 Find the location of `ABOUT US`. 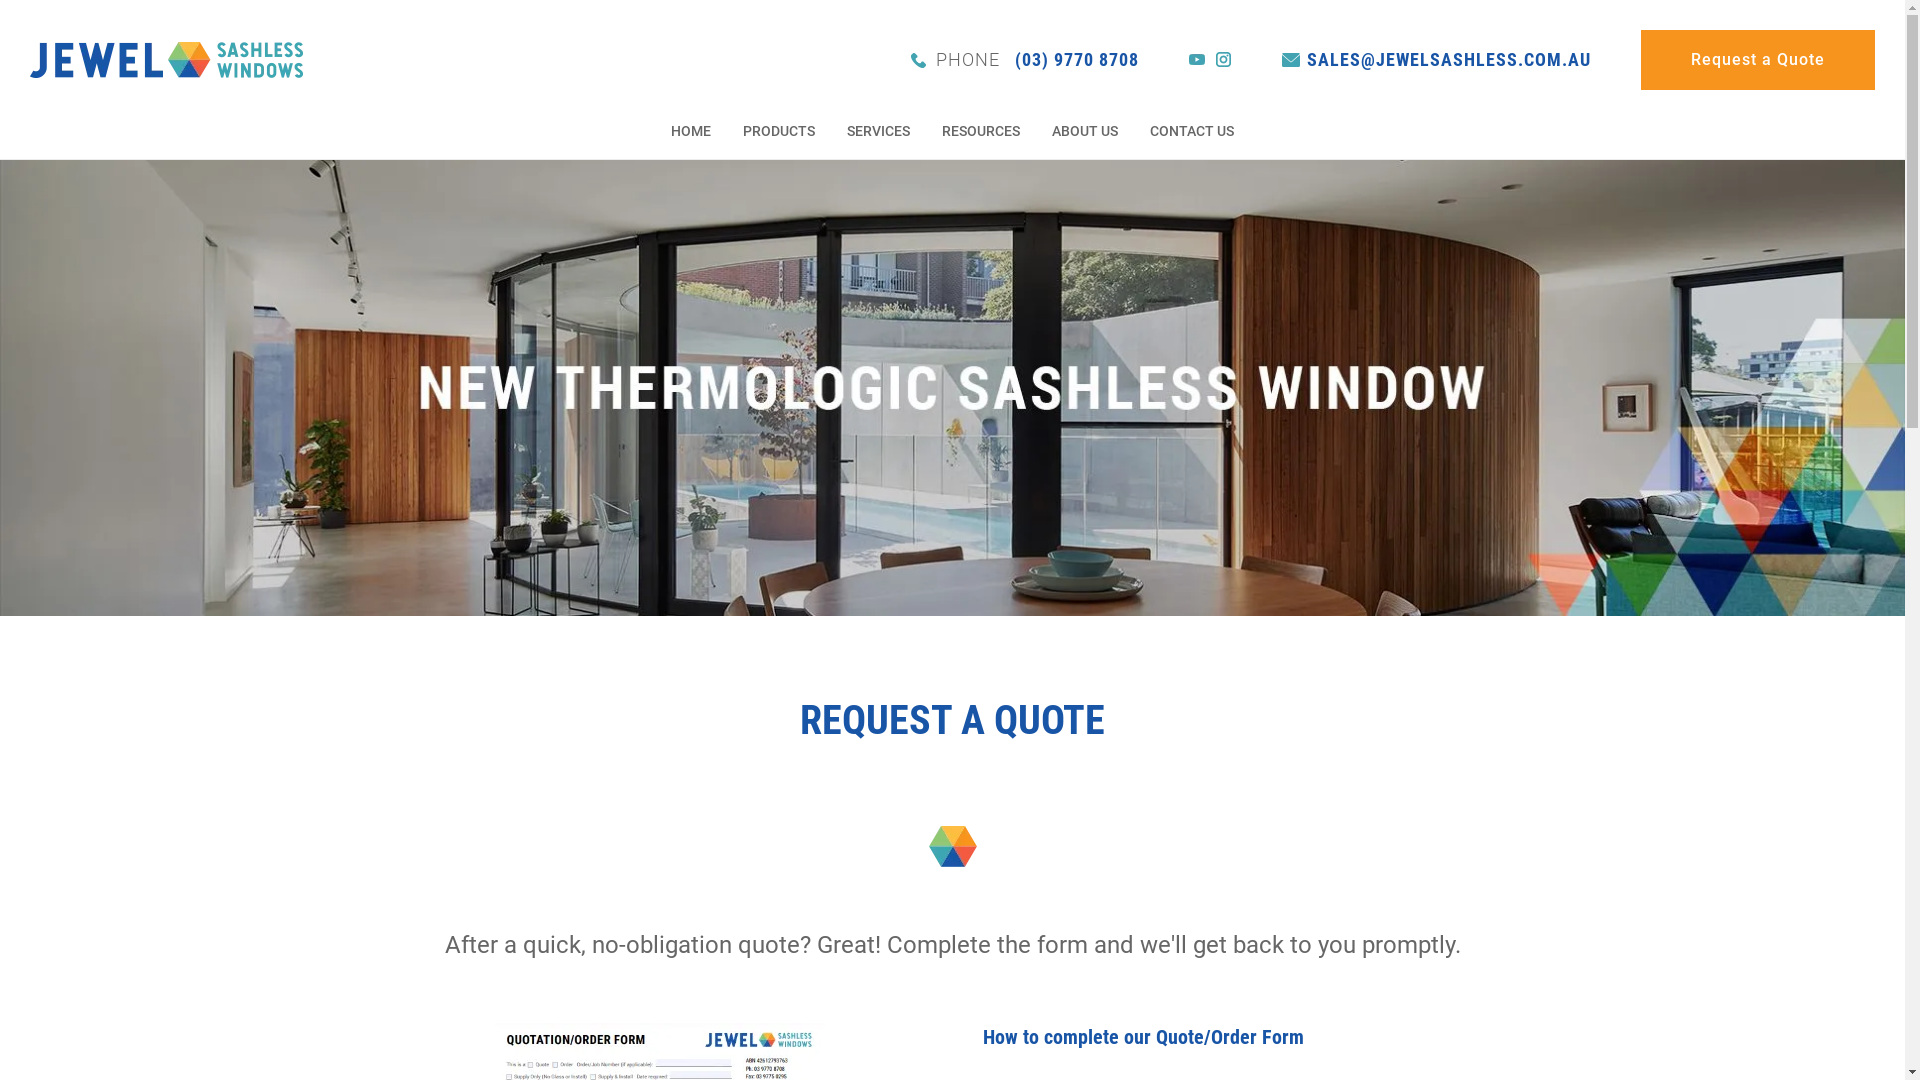

ABOUT US is located at coordinates (1085, 133).